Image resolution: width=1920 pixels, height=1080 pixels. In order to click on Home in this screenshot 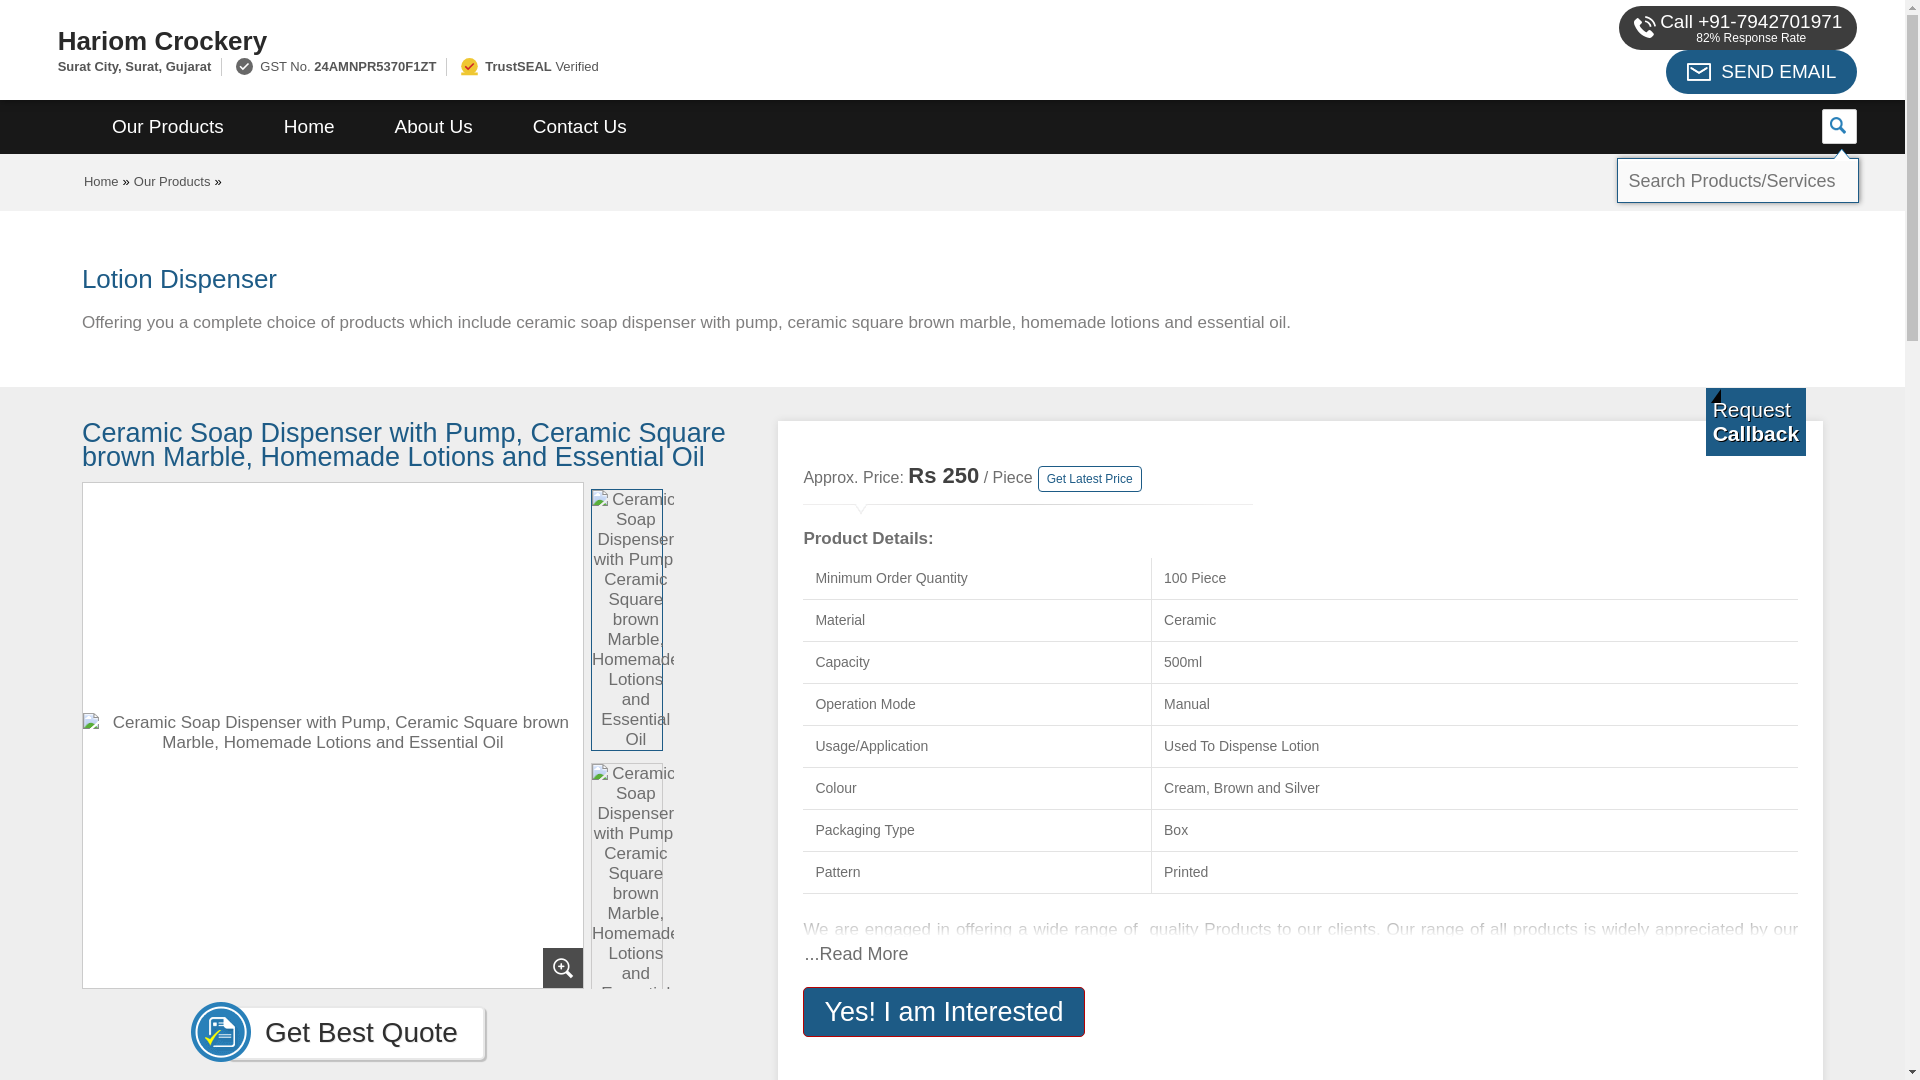, I will do `click(102, 181)`.